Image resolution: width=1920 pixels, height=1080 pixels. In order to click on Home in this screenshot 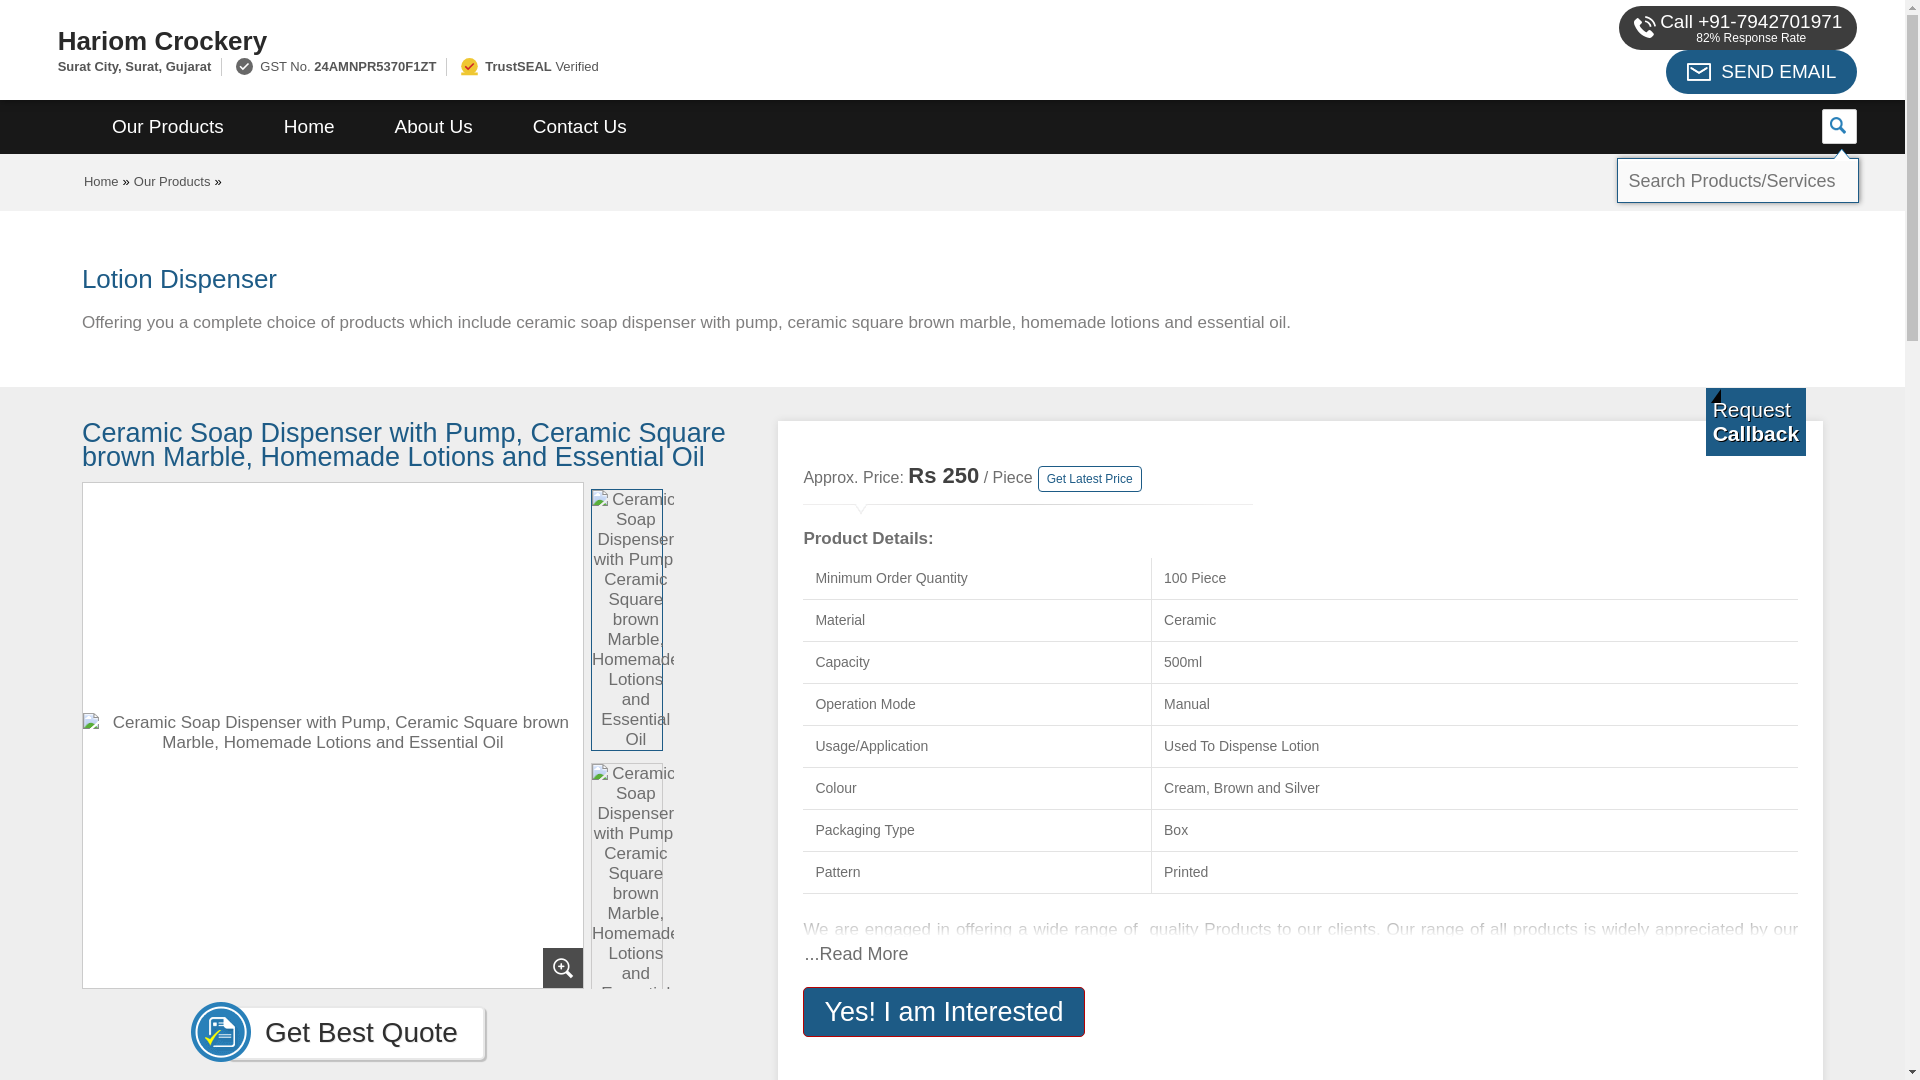, I will do `click(102, 181)`.